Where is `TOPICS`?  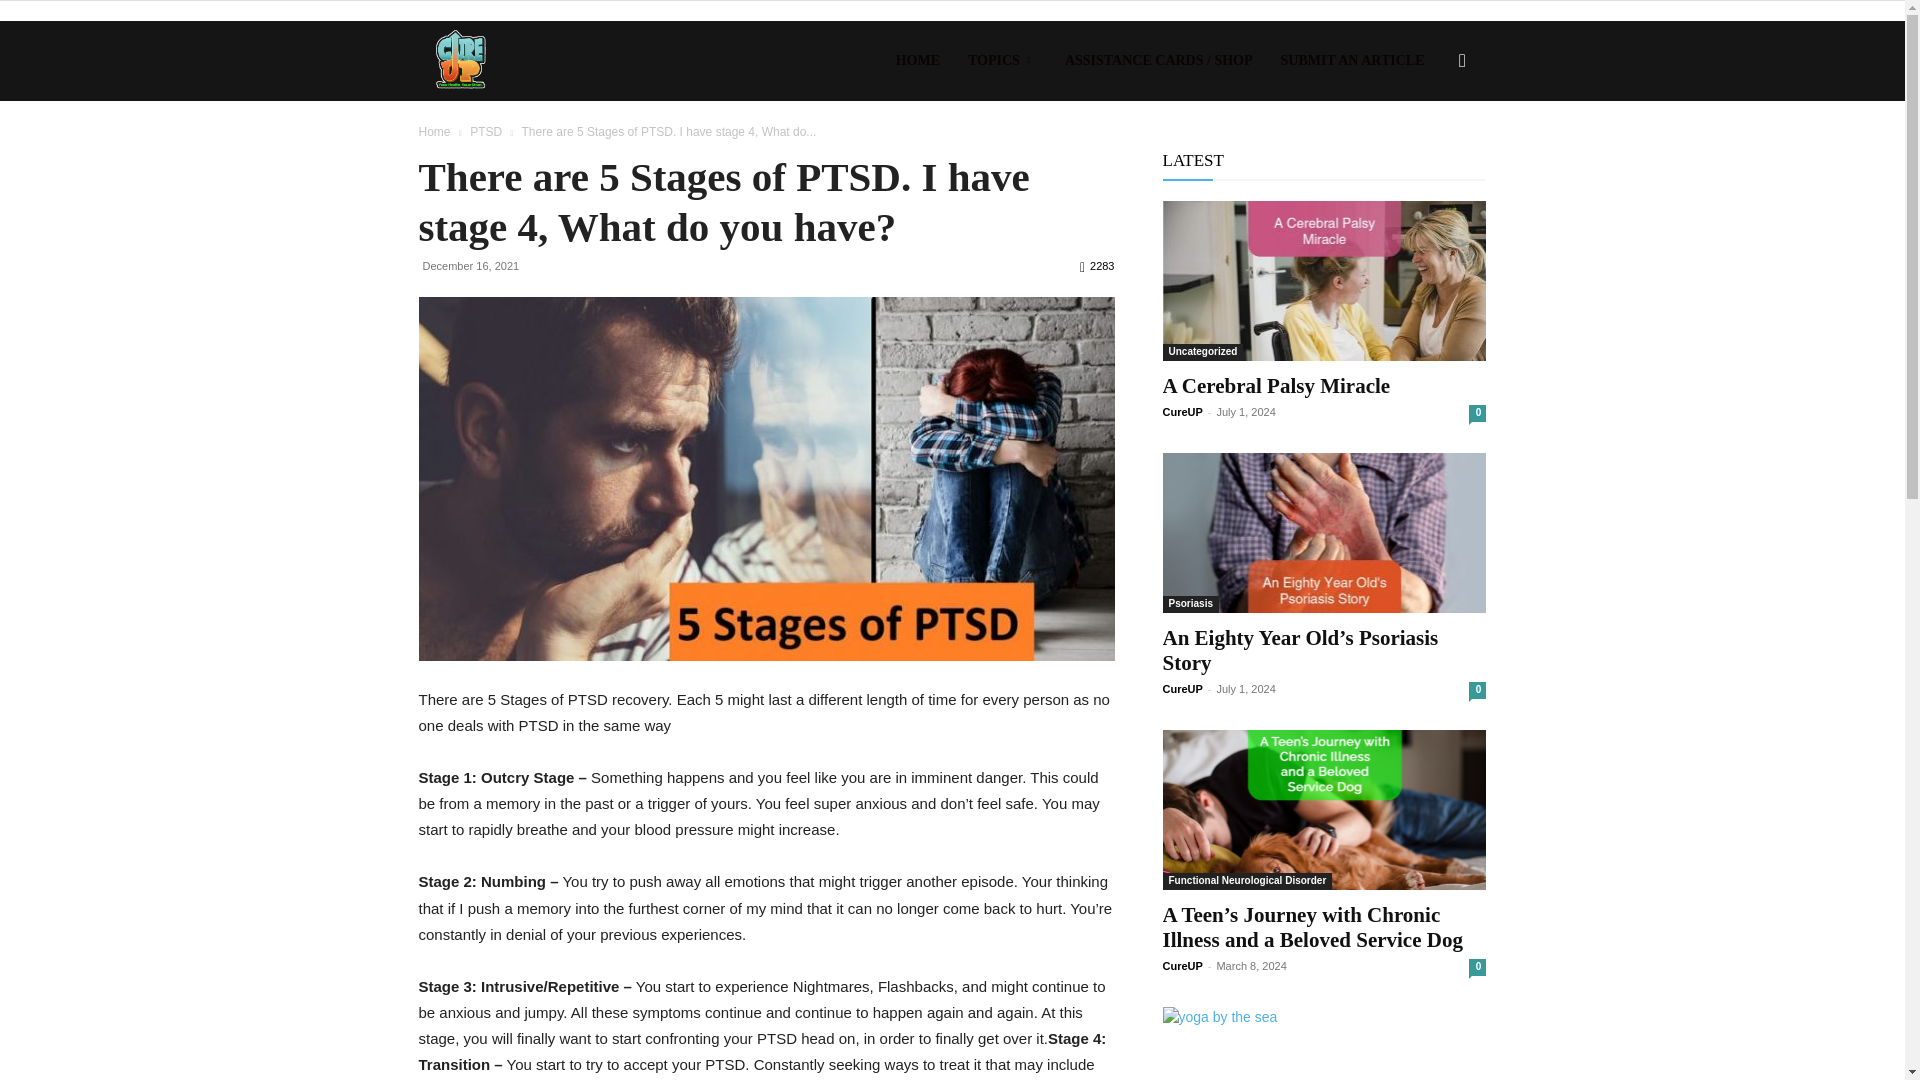
TOPICS is located at coordinates (1002, 60).